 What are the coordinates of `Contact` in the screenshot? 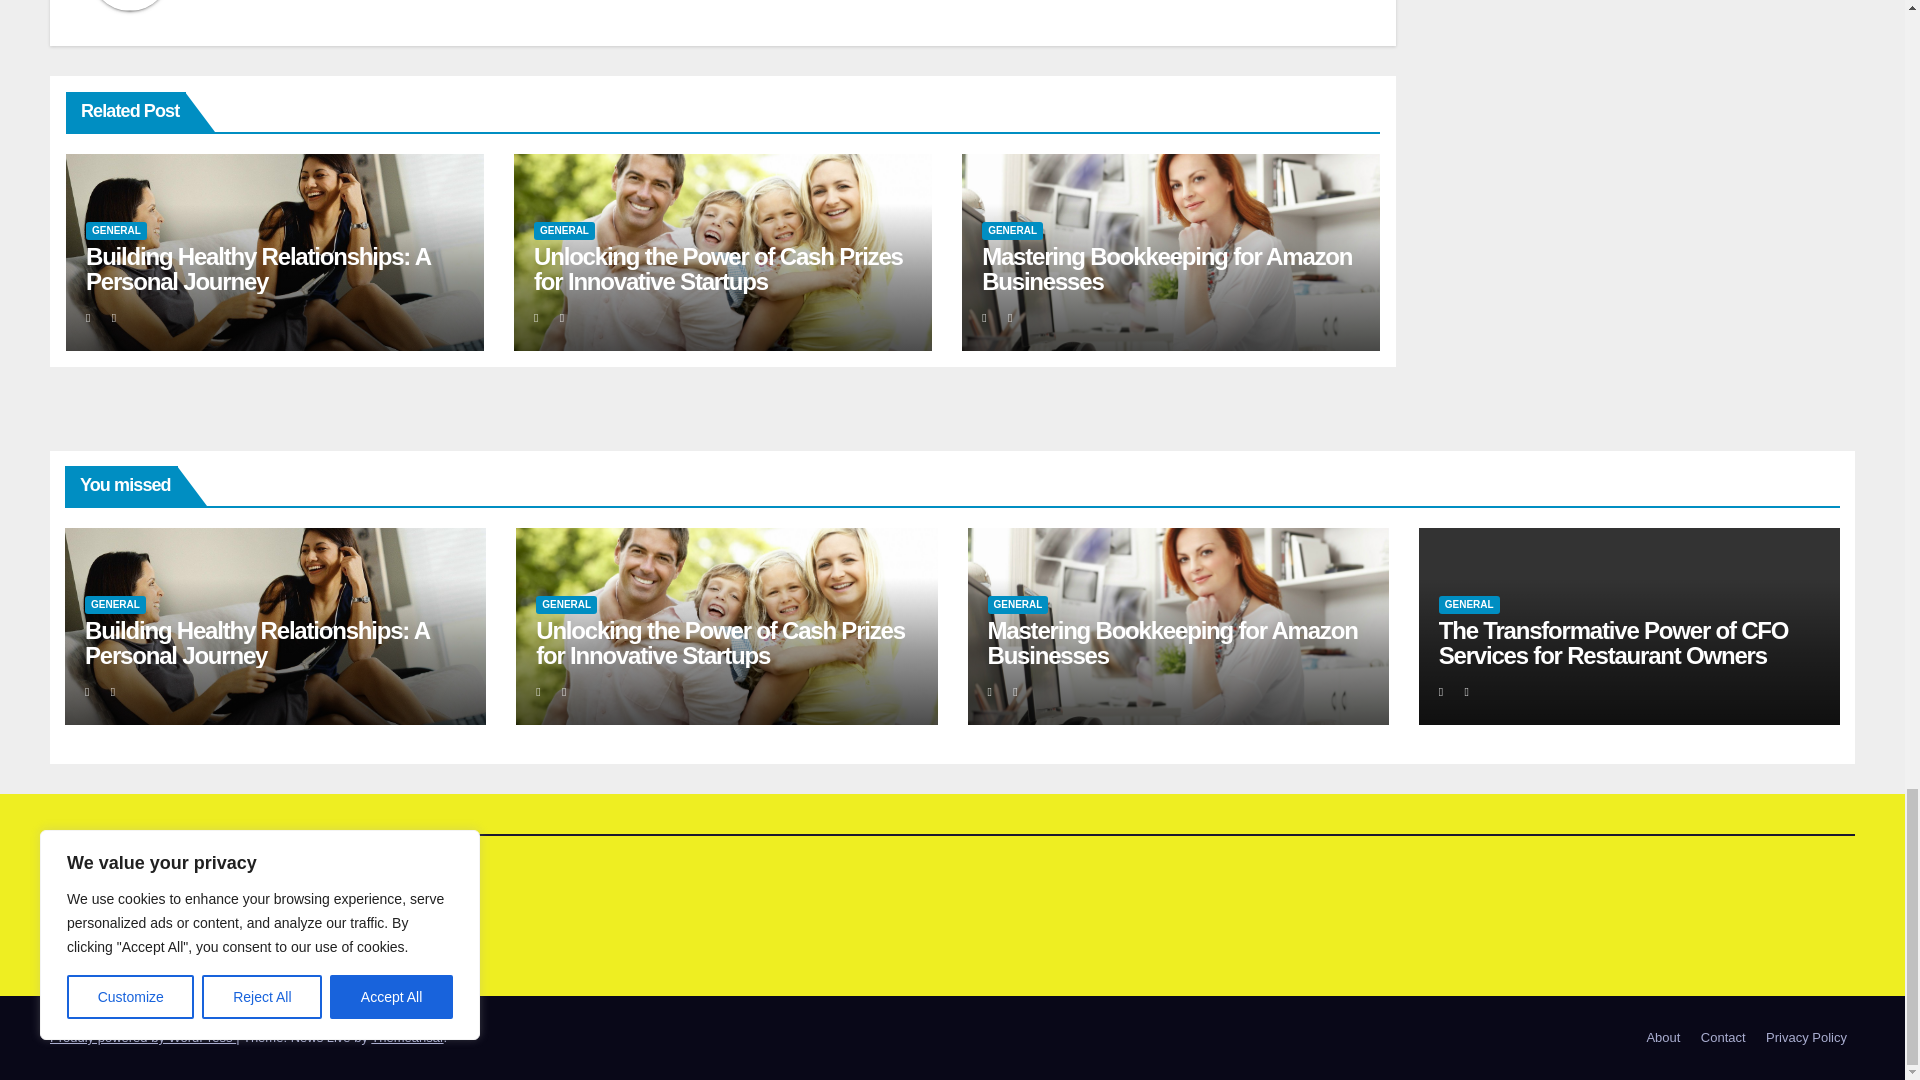 It's located at (1724, 1038).